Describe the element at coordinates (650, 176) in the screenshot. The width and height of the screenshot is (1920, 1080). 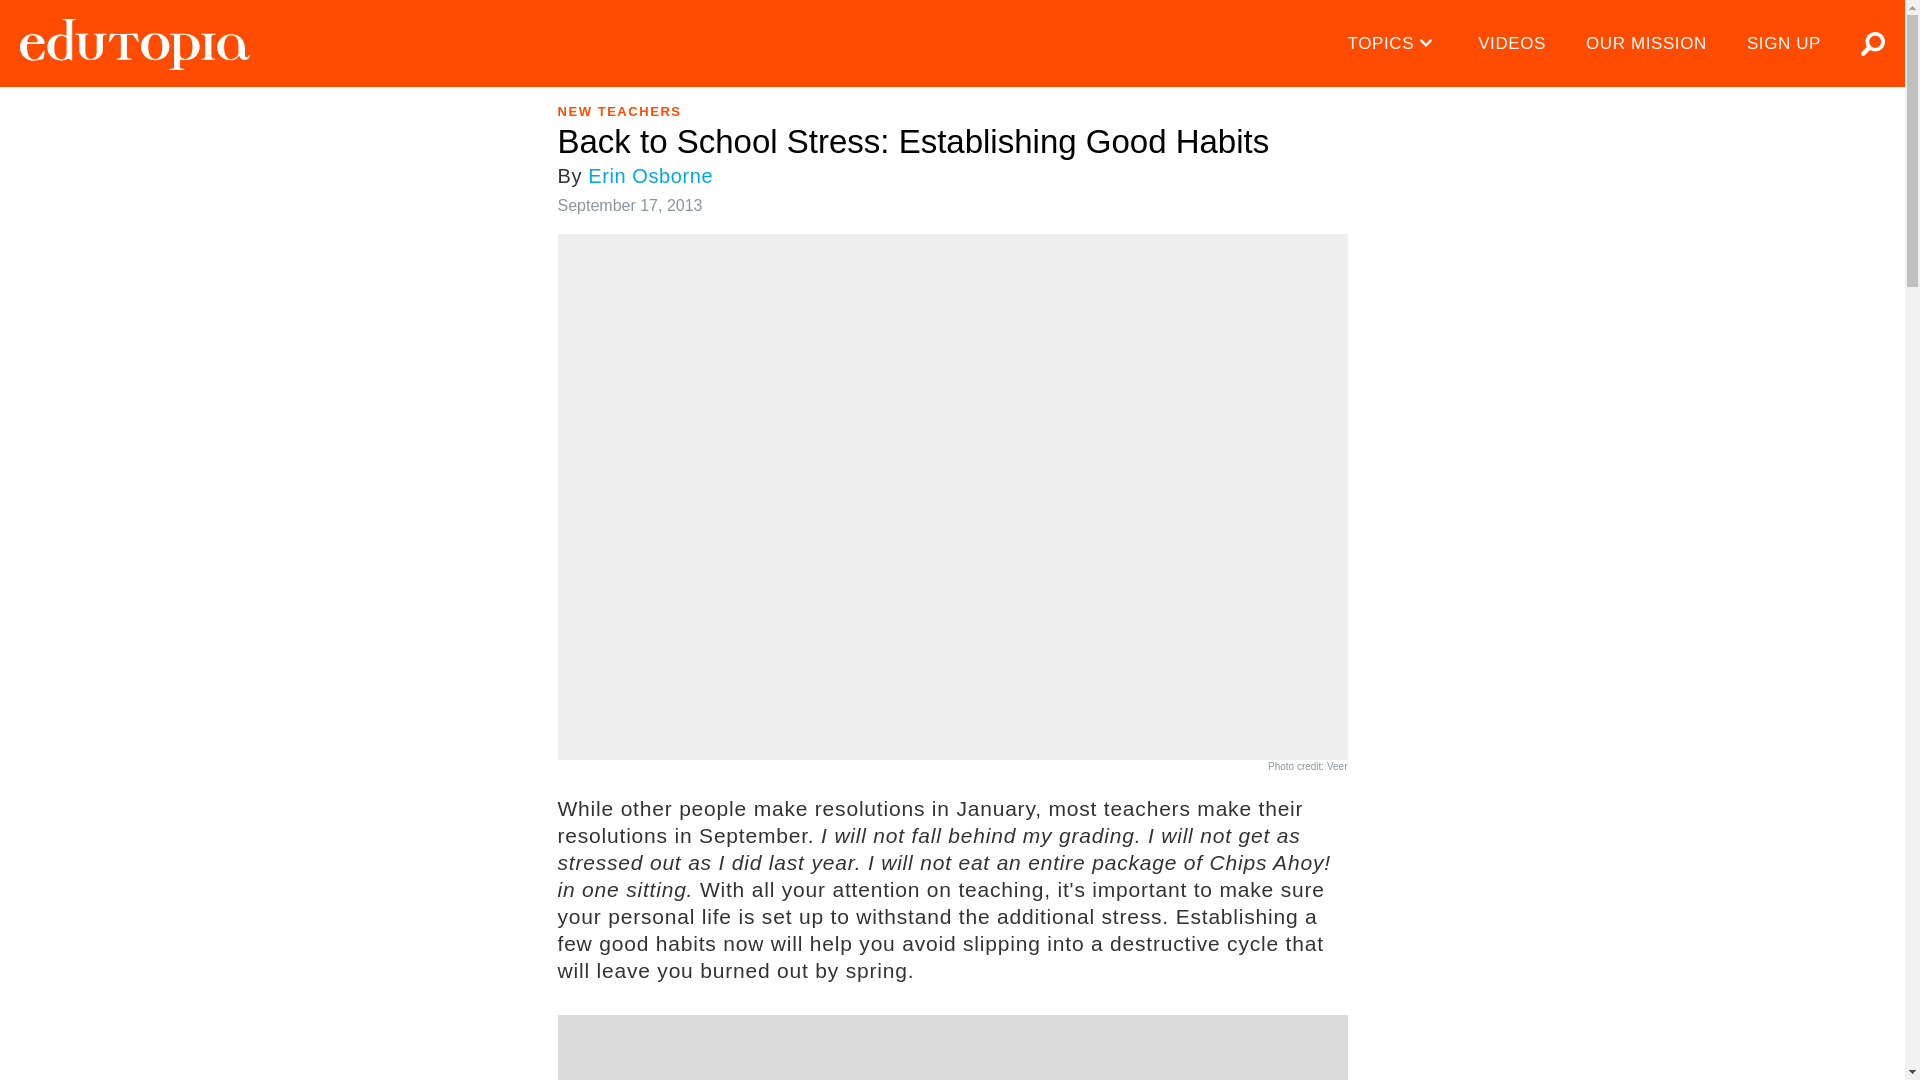
I see `Erin Osborne` at that location.